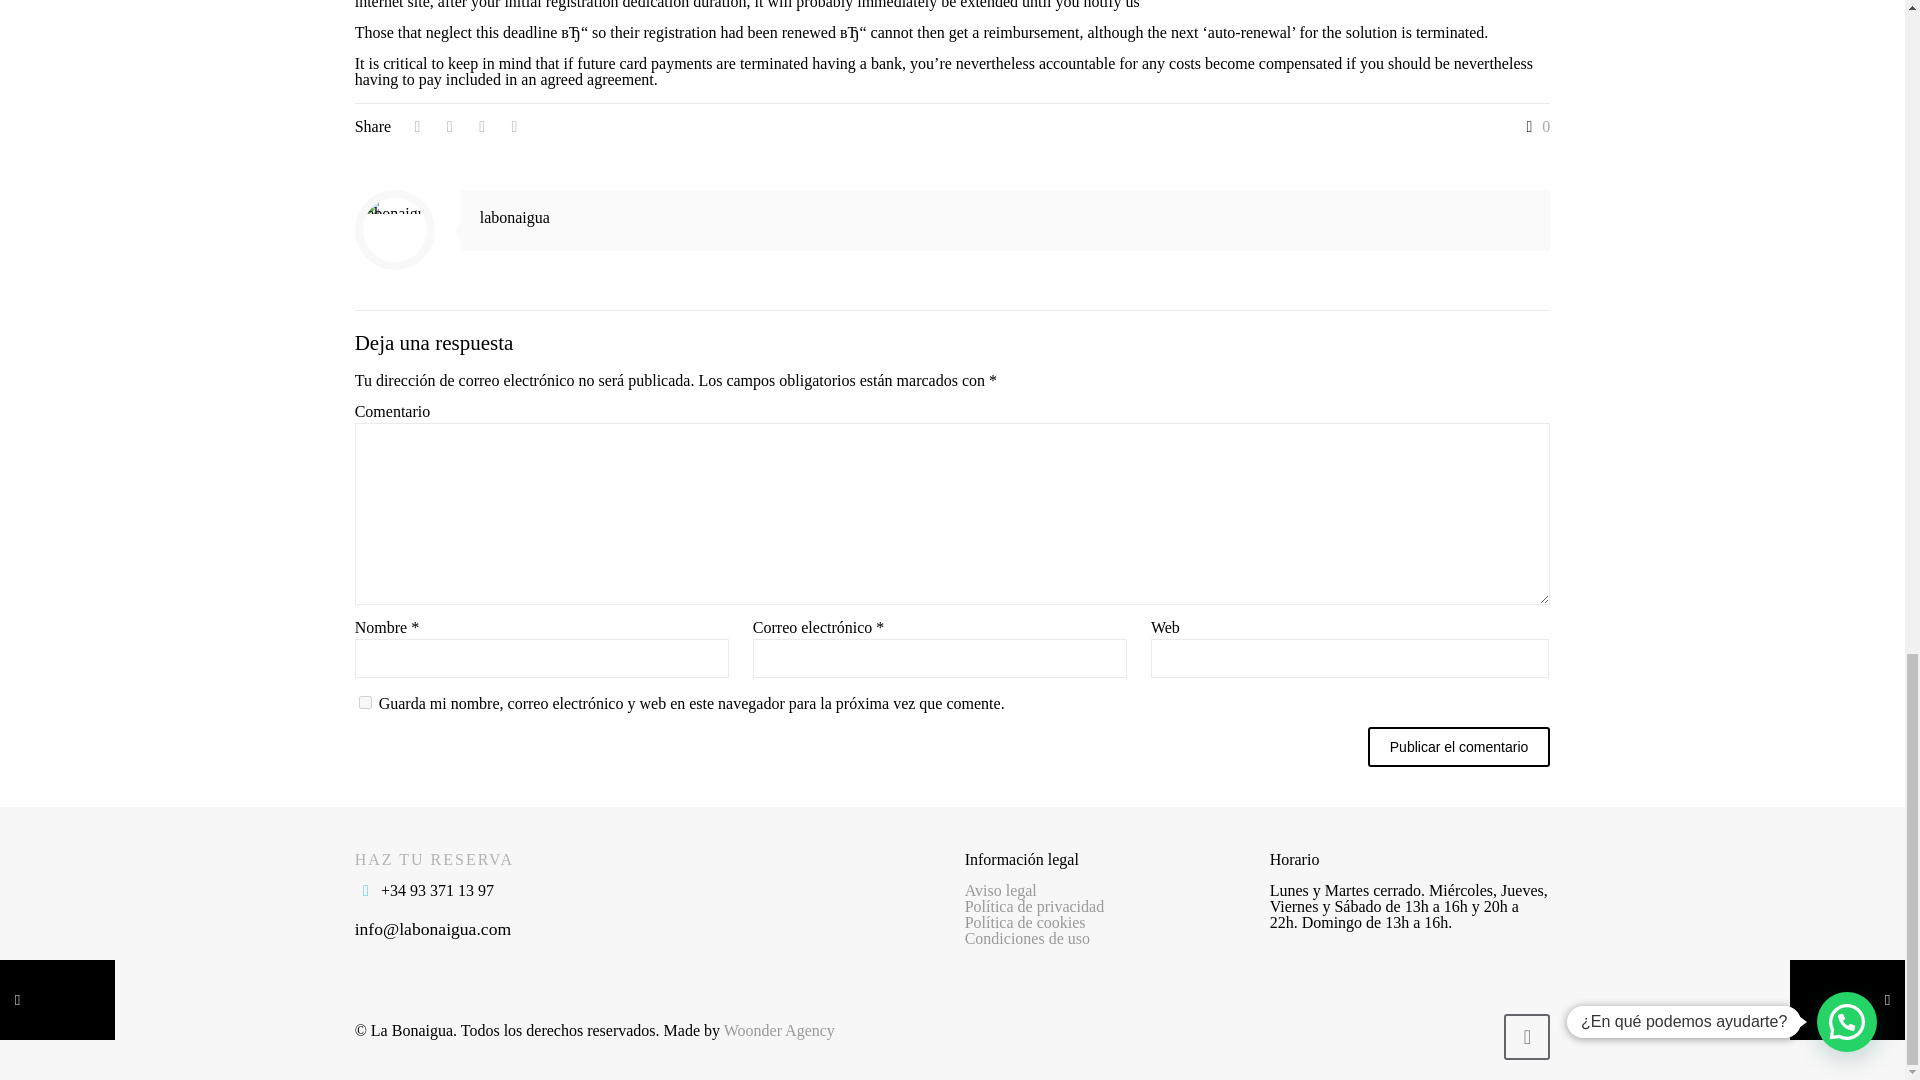 The width and height of the screenshot is (1920, 1080). Describe the element at coordinates (1028, 938) in the screenshot. I see `Condiciones de uso` at that location.